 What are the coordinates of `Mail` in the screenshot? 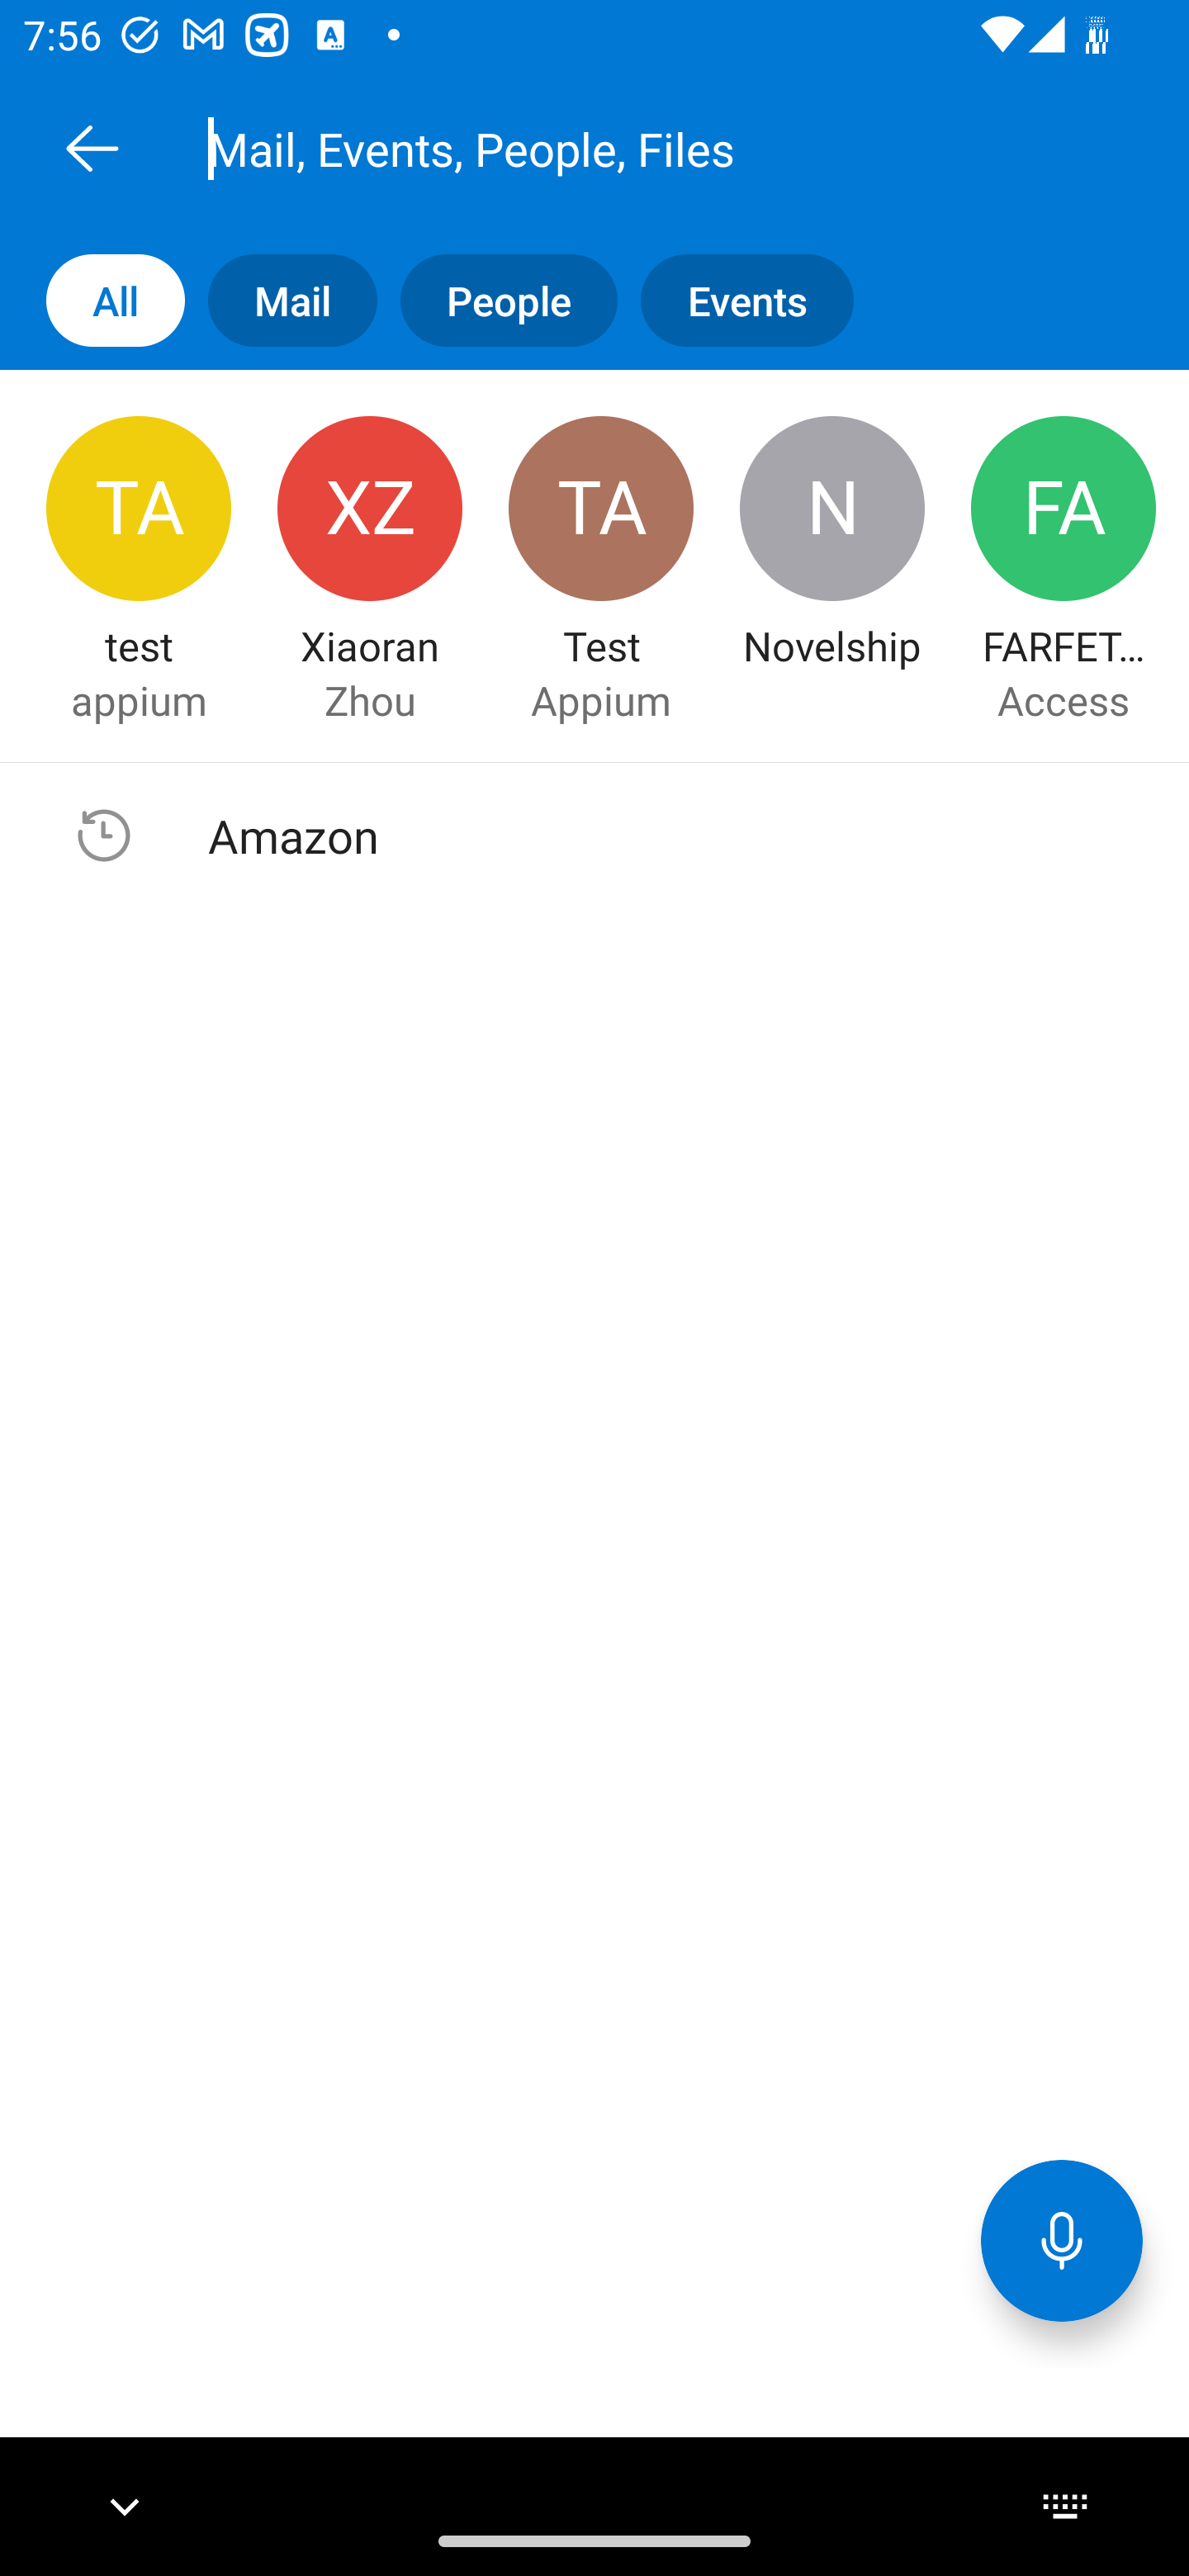 It's located at (281, 301).